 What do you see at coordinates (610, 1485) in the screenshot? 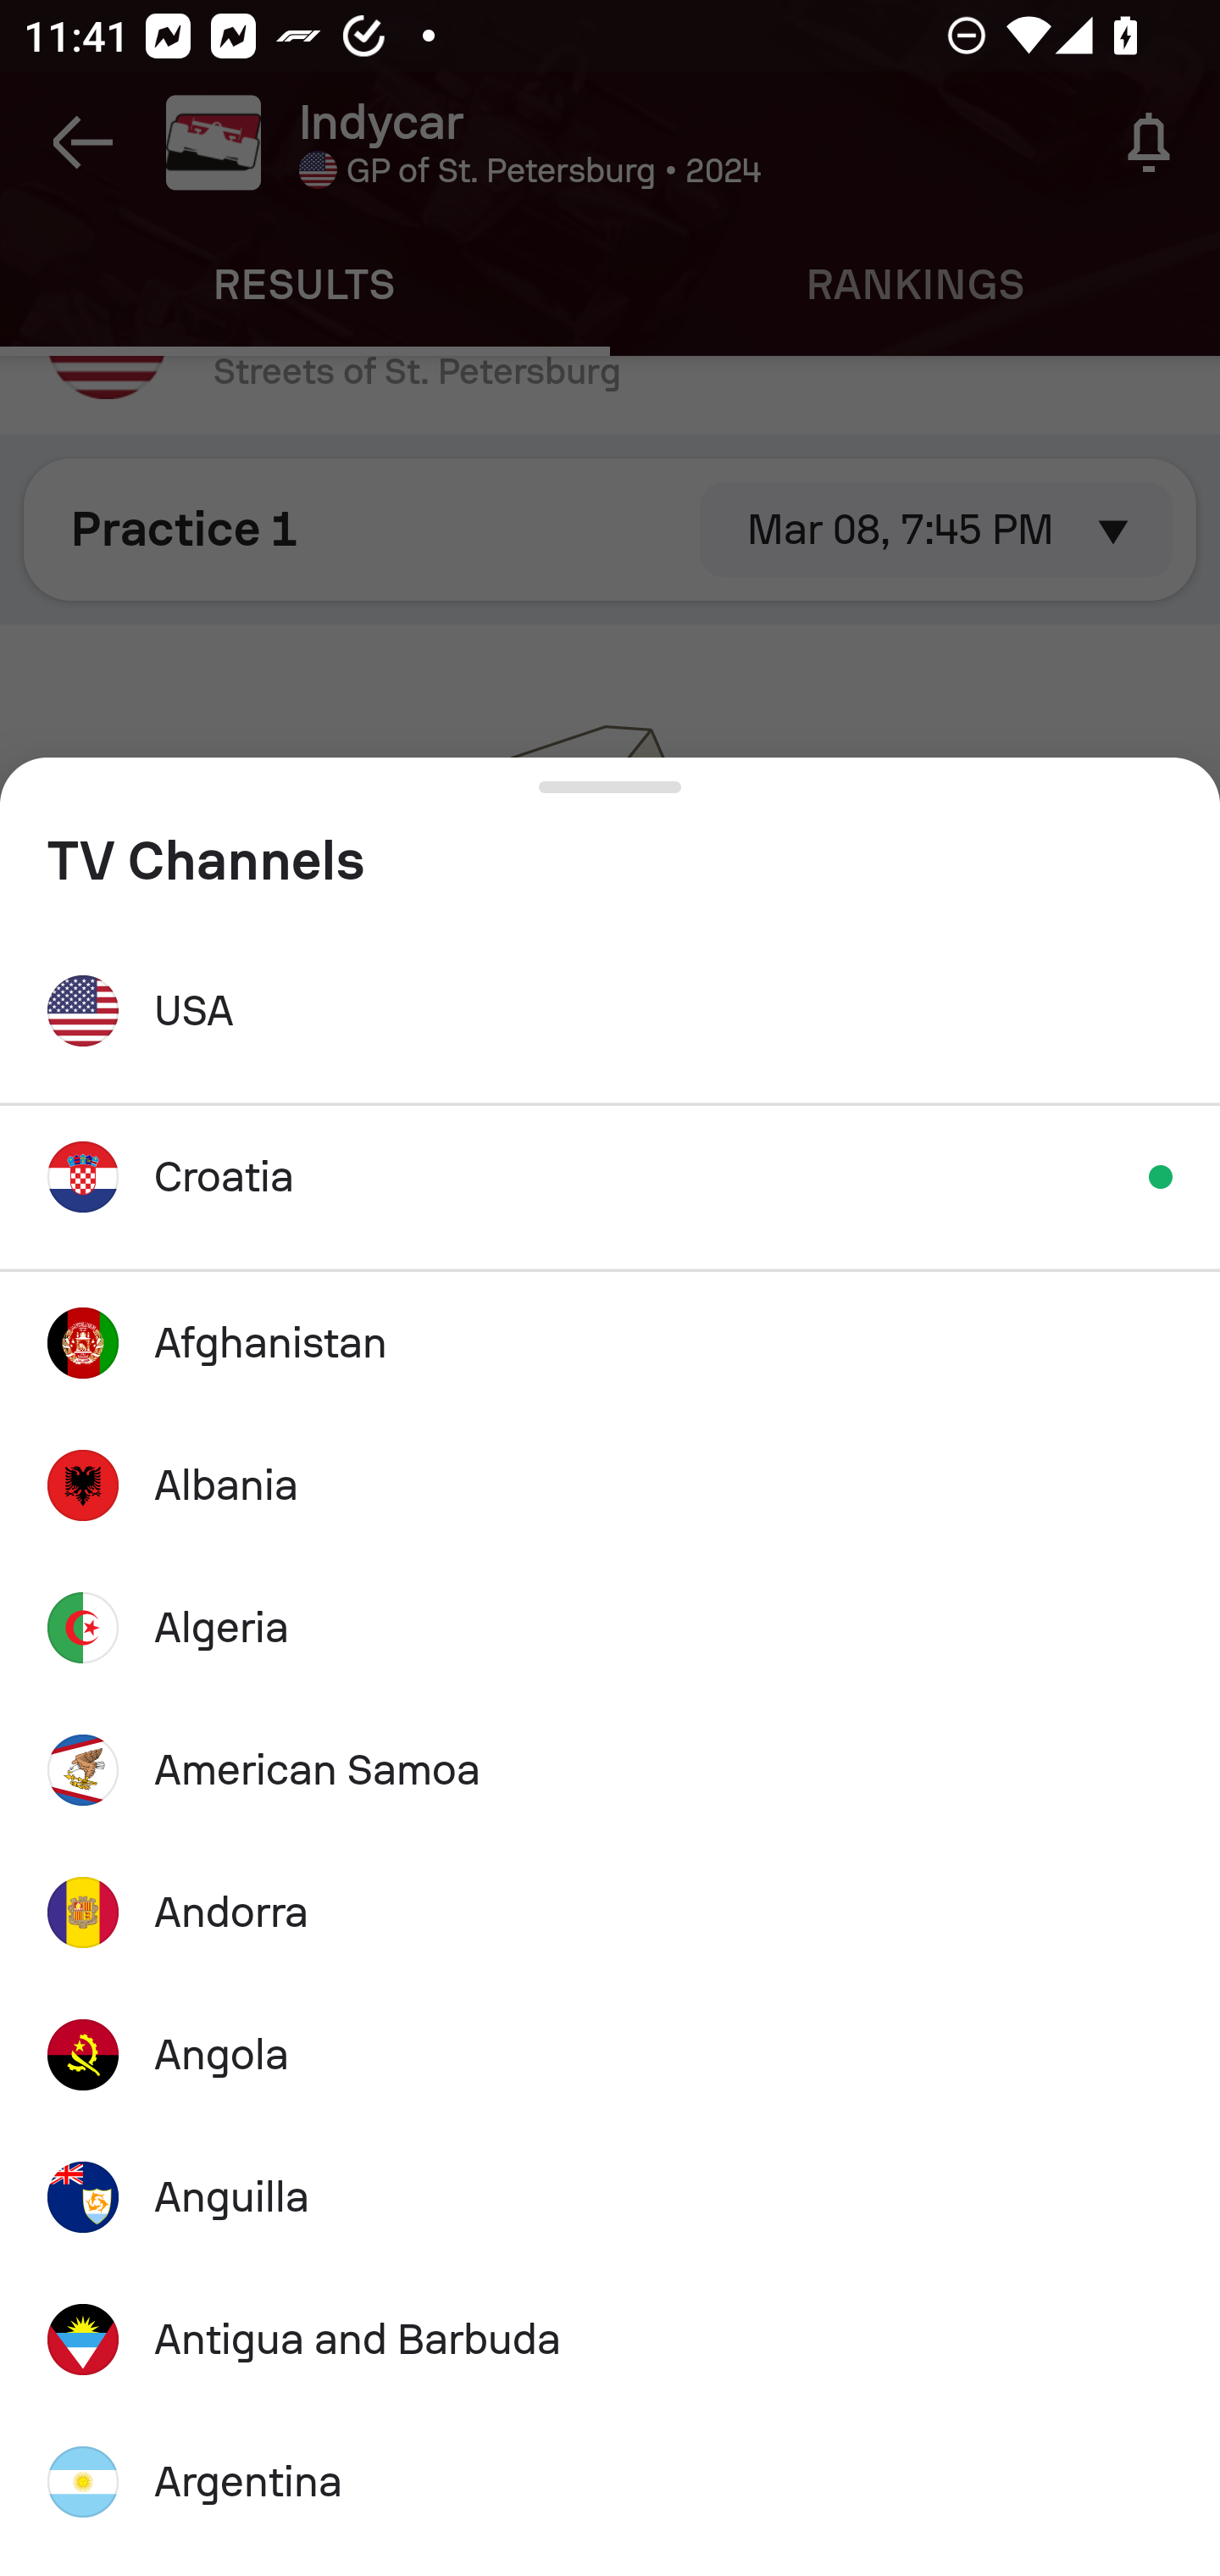
I see `Albania` at bounding box center [610, 1485].